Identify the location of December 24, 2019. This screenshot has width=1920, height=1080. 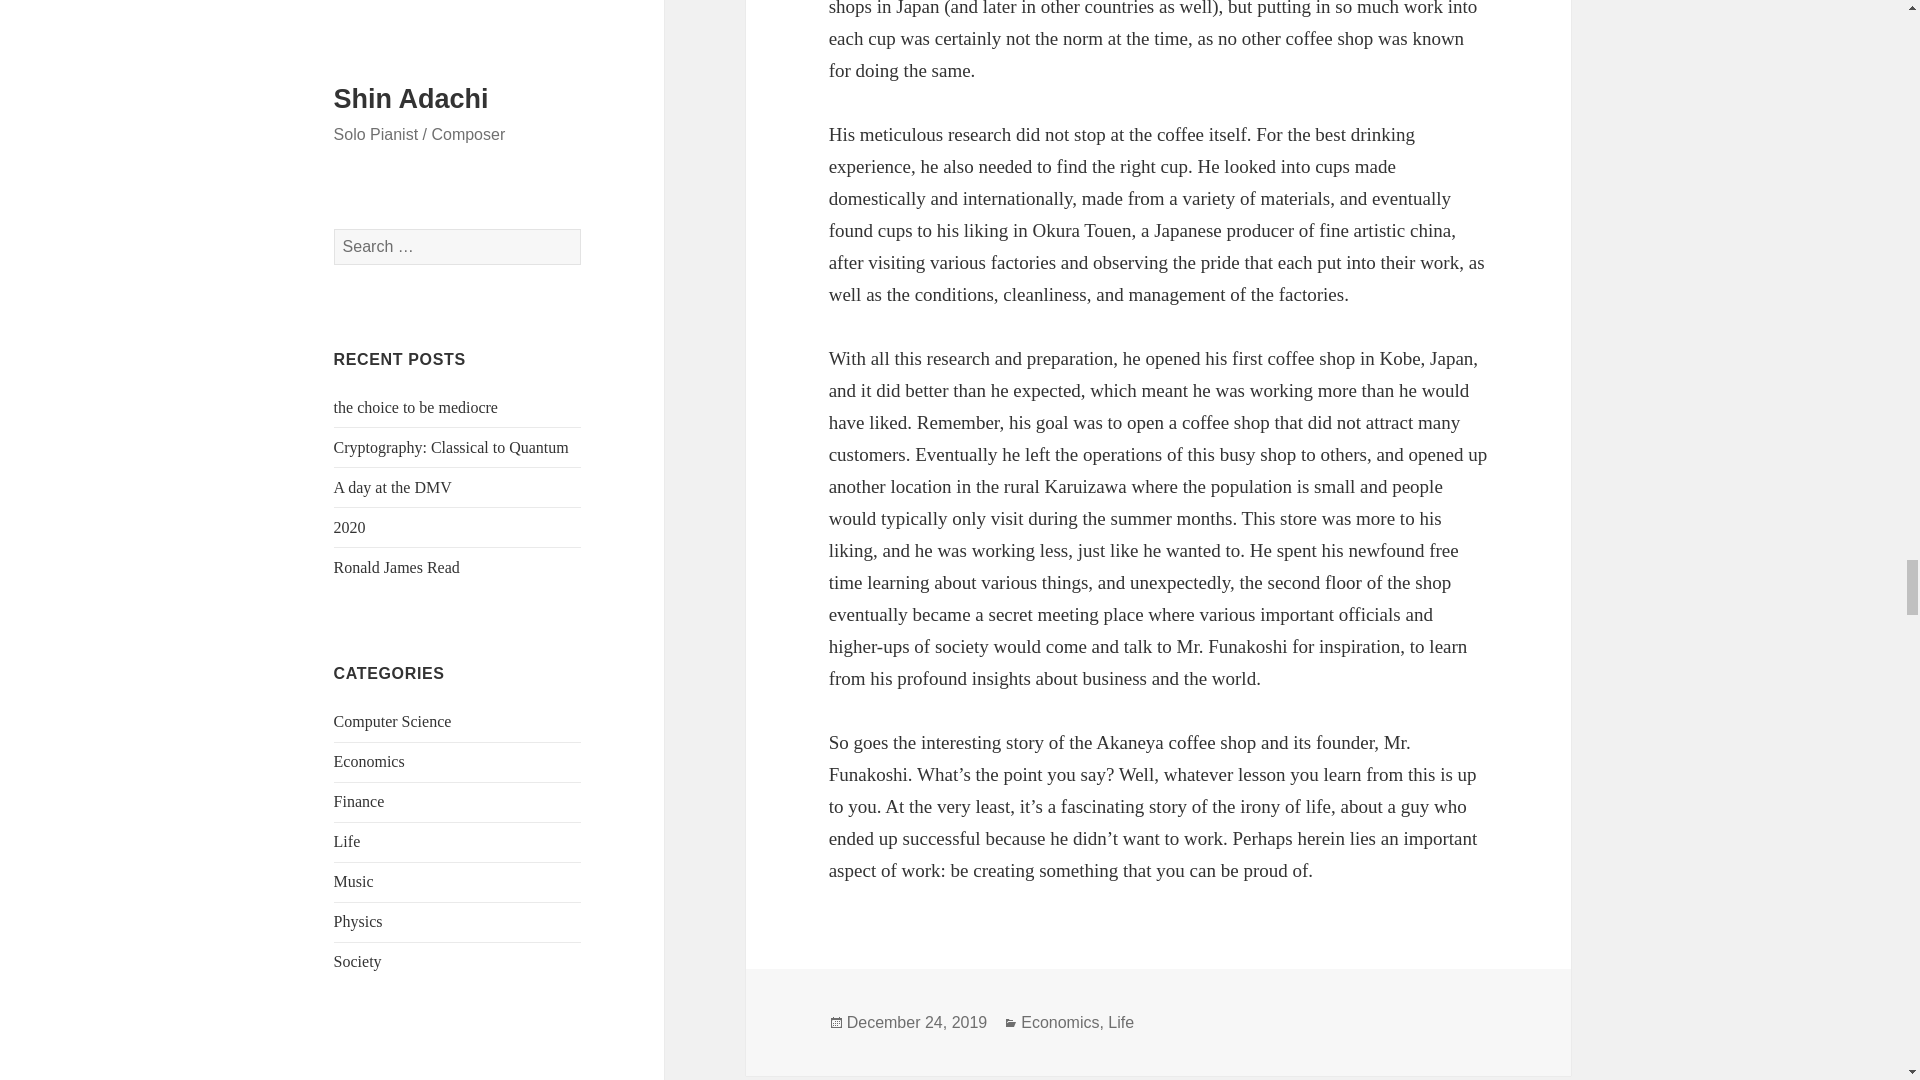
(917, 1023).